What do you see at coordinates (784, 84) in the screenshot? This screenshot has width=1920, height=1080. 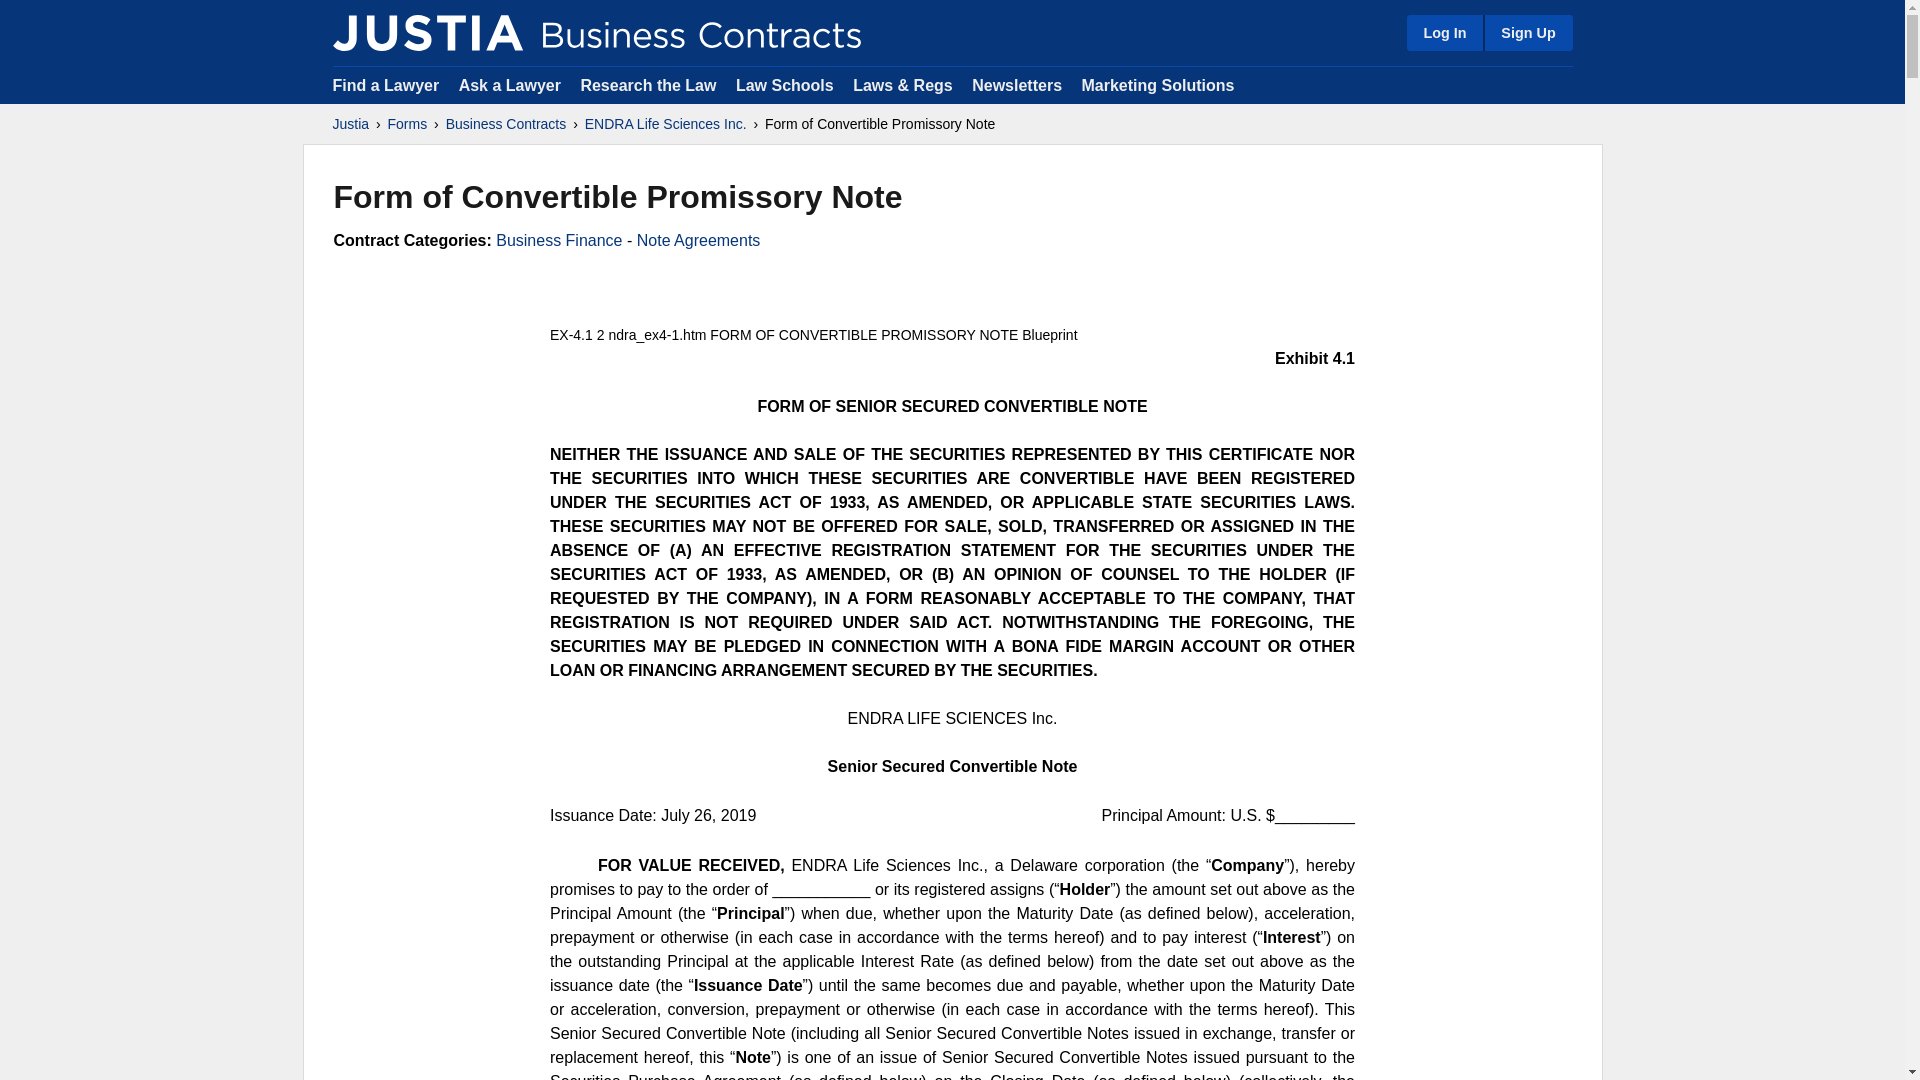 I see `Law Schools` at bounding box center [784, 84].